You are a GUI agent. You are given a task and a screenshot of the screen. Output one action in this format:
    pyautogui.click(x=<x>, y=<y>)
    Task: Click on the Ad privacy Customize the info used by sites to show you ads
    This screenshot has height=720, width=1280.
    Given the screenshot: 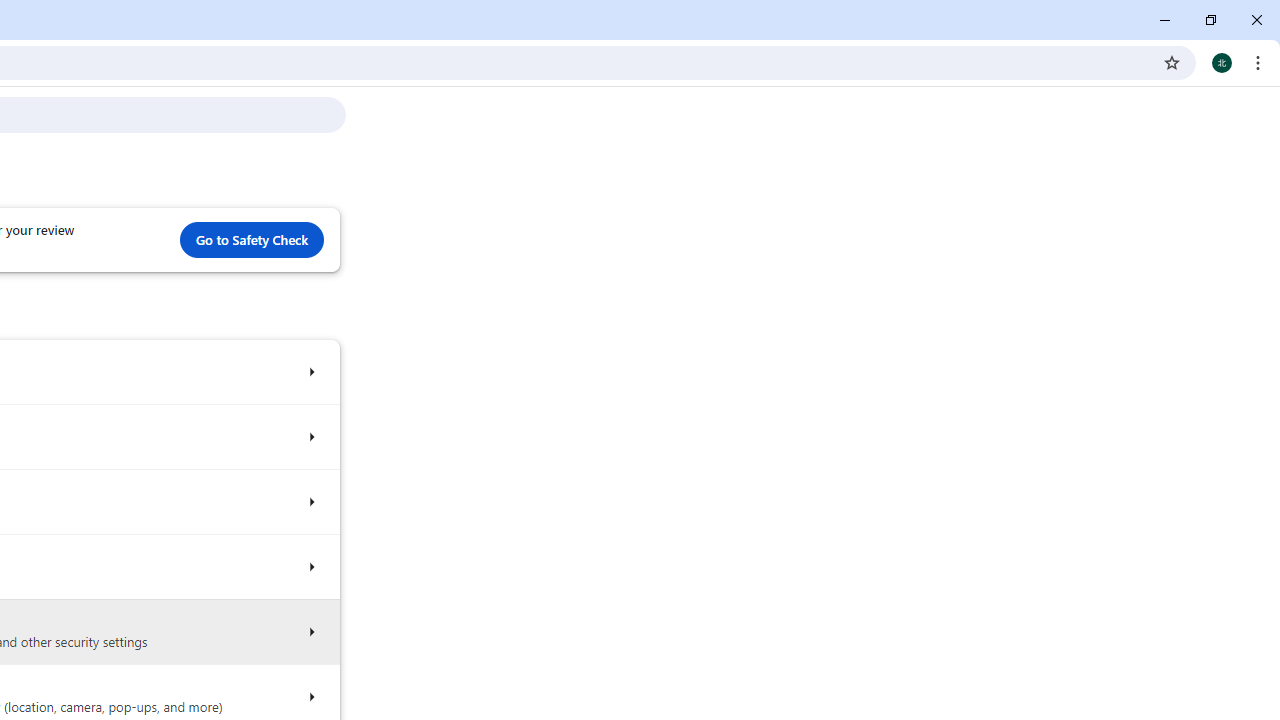 What is the action you would take?
    pyautogui.click(x=310, y=566)
    